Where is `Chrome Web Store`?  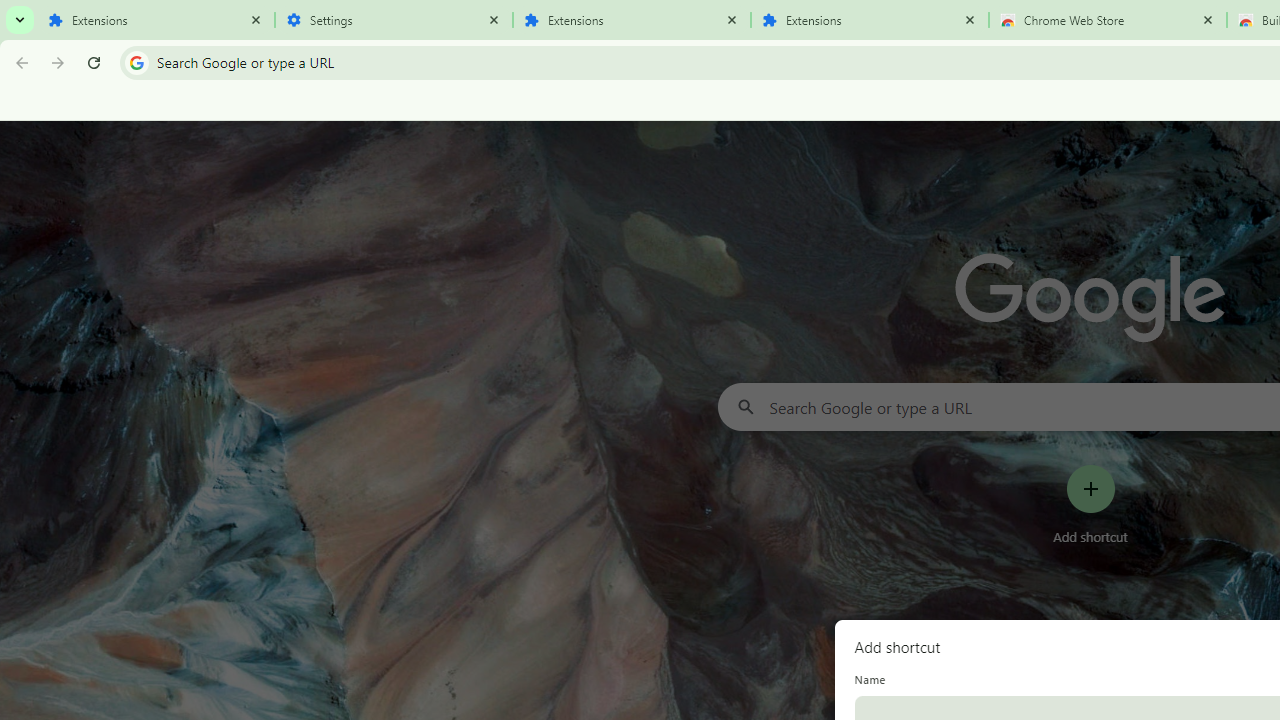 Chrome Web Store is located at coordinates (1108, 20).